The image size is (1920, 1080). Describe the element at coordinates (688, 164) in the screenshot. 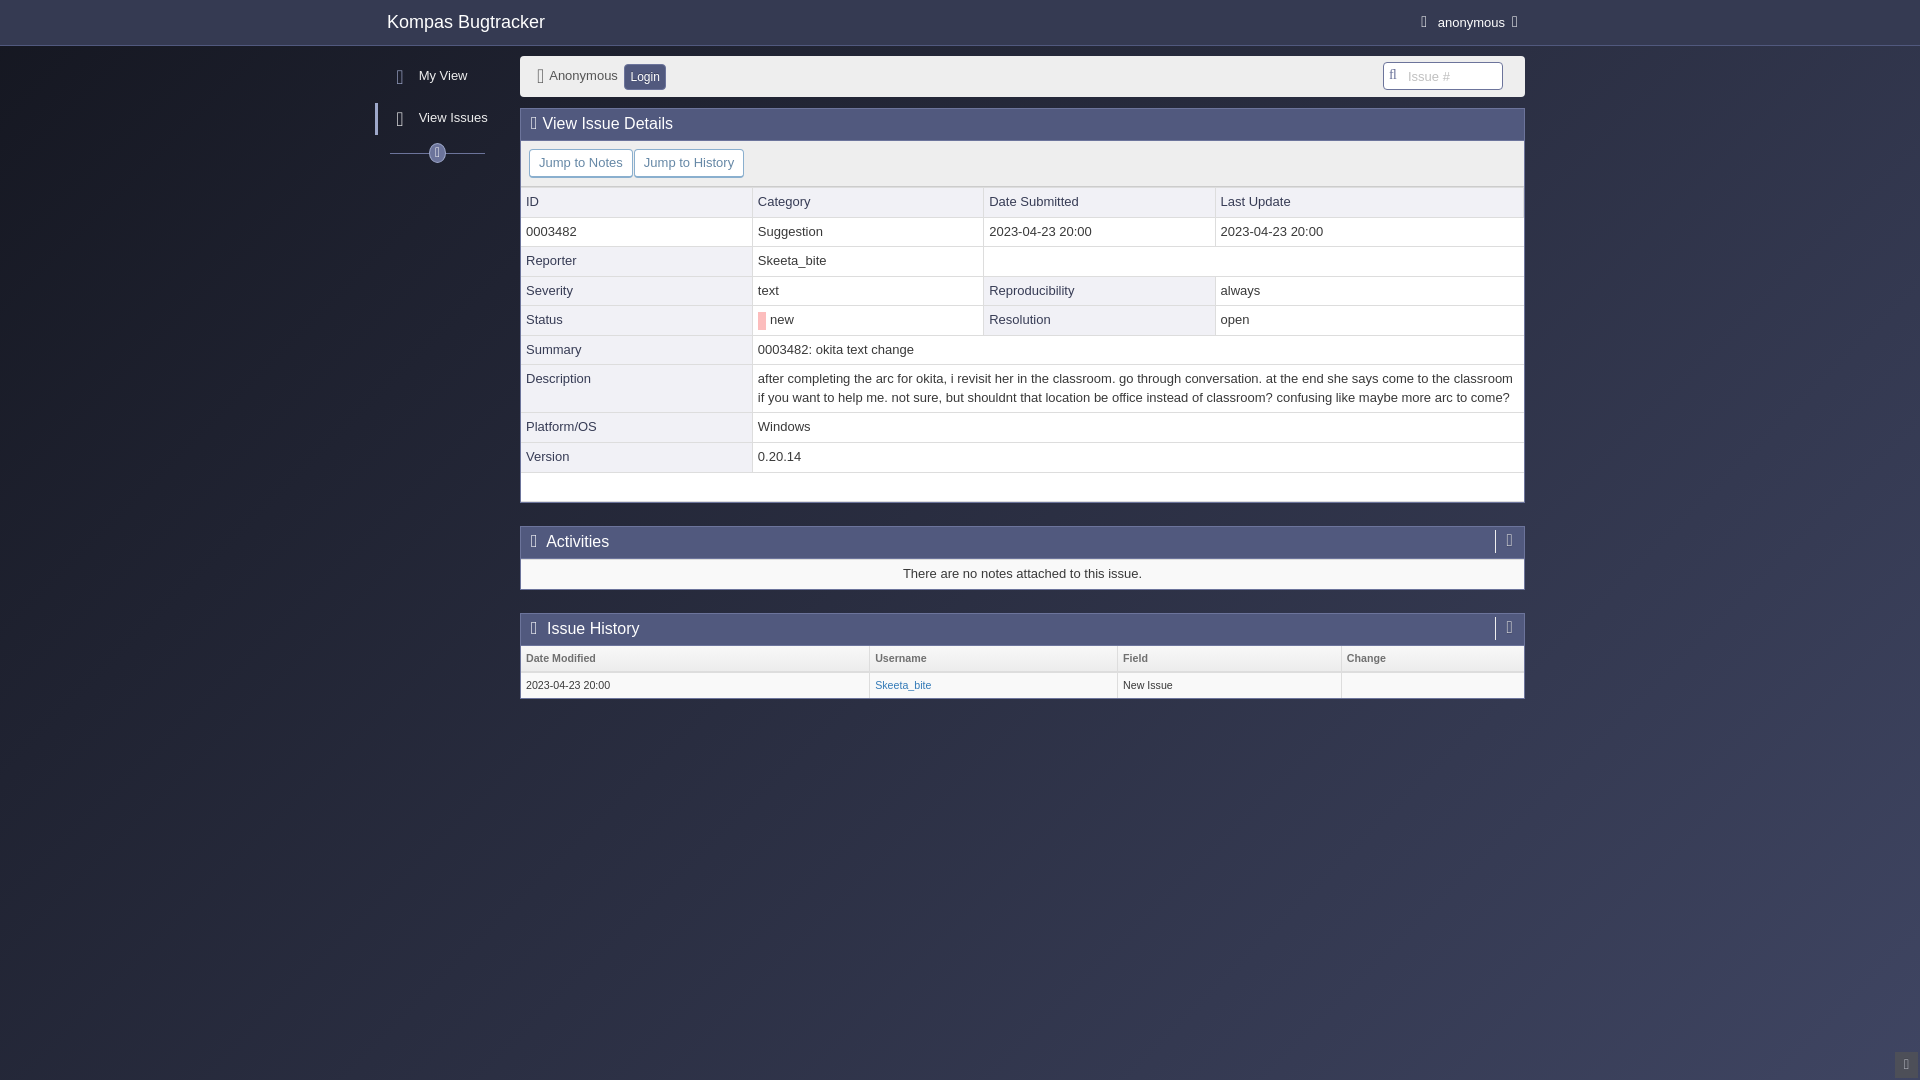

I see `Jump to History` at that location.